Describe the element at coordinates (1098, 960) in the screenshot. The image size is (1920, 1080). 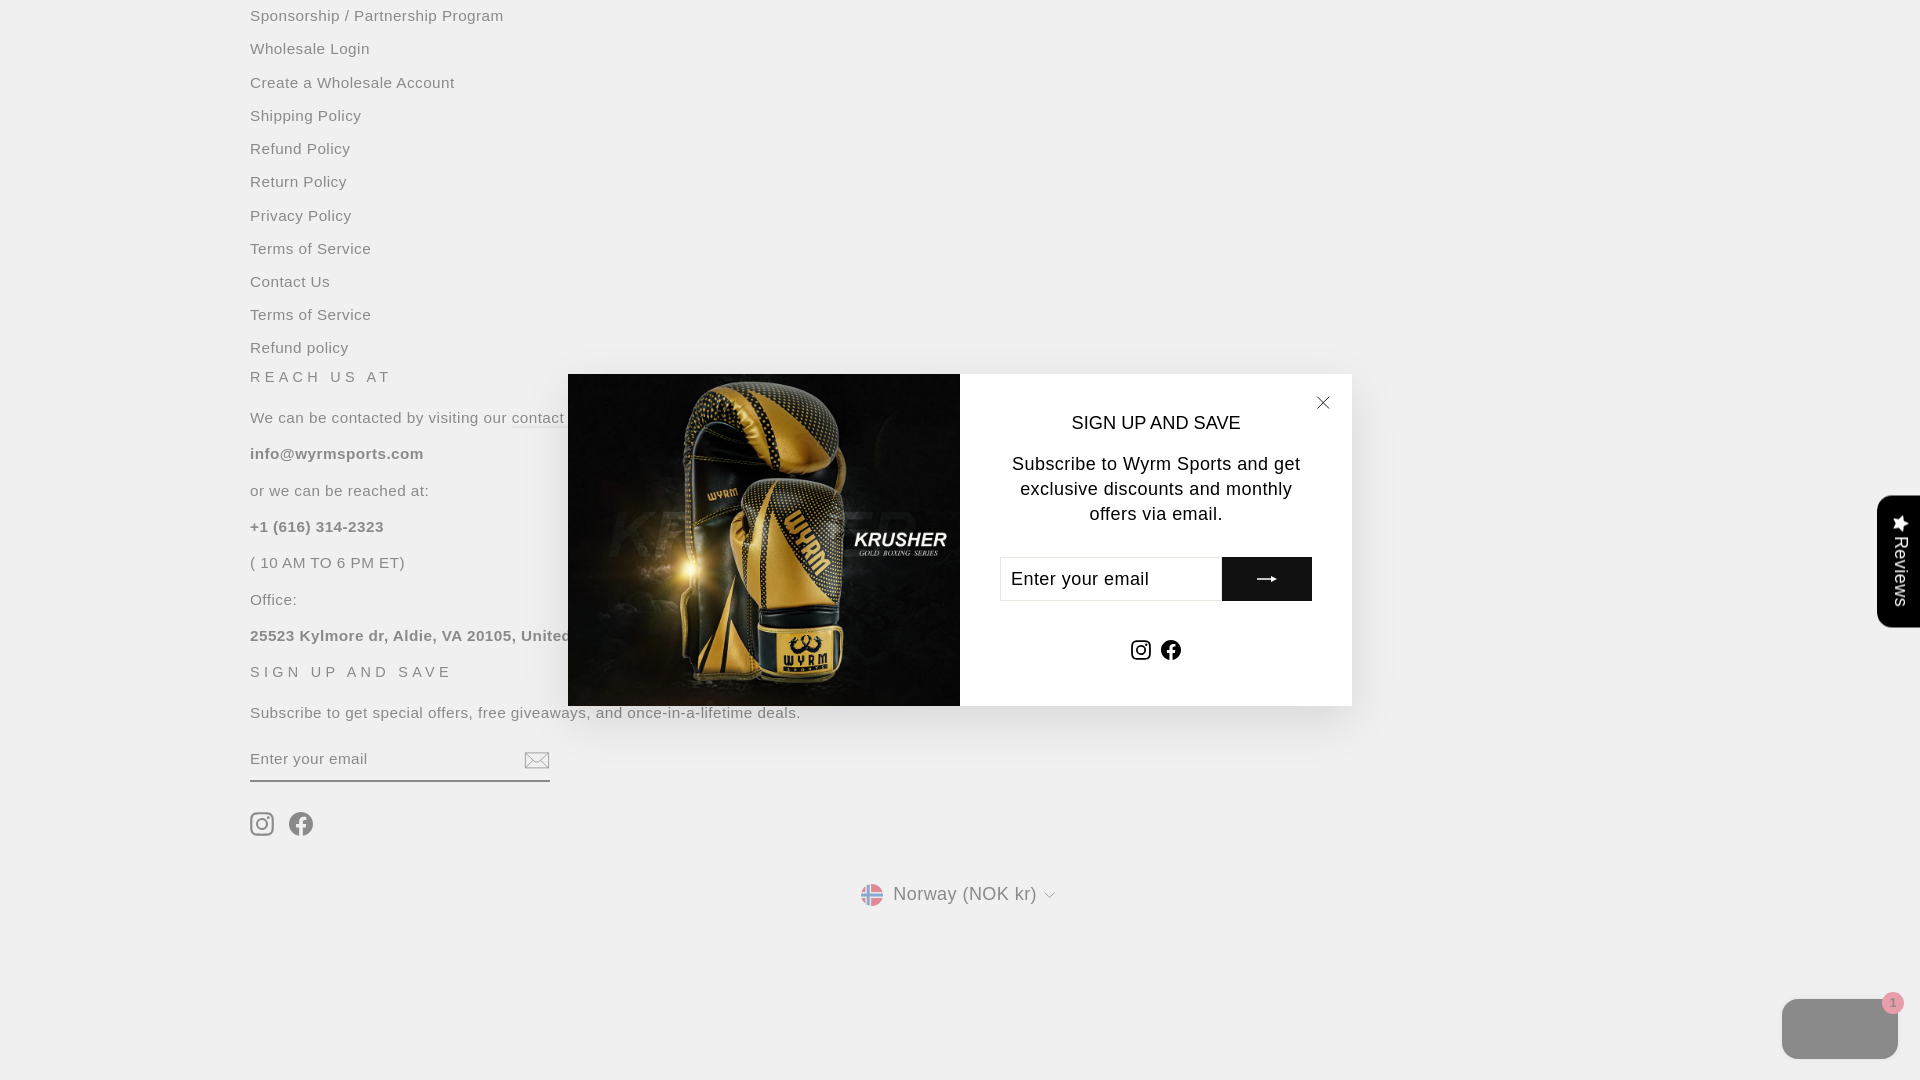
I see `Shop Pay` at that location.